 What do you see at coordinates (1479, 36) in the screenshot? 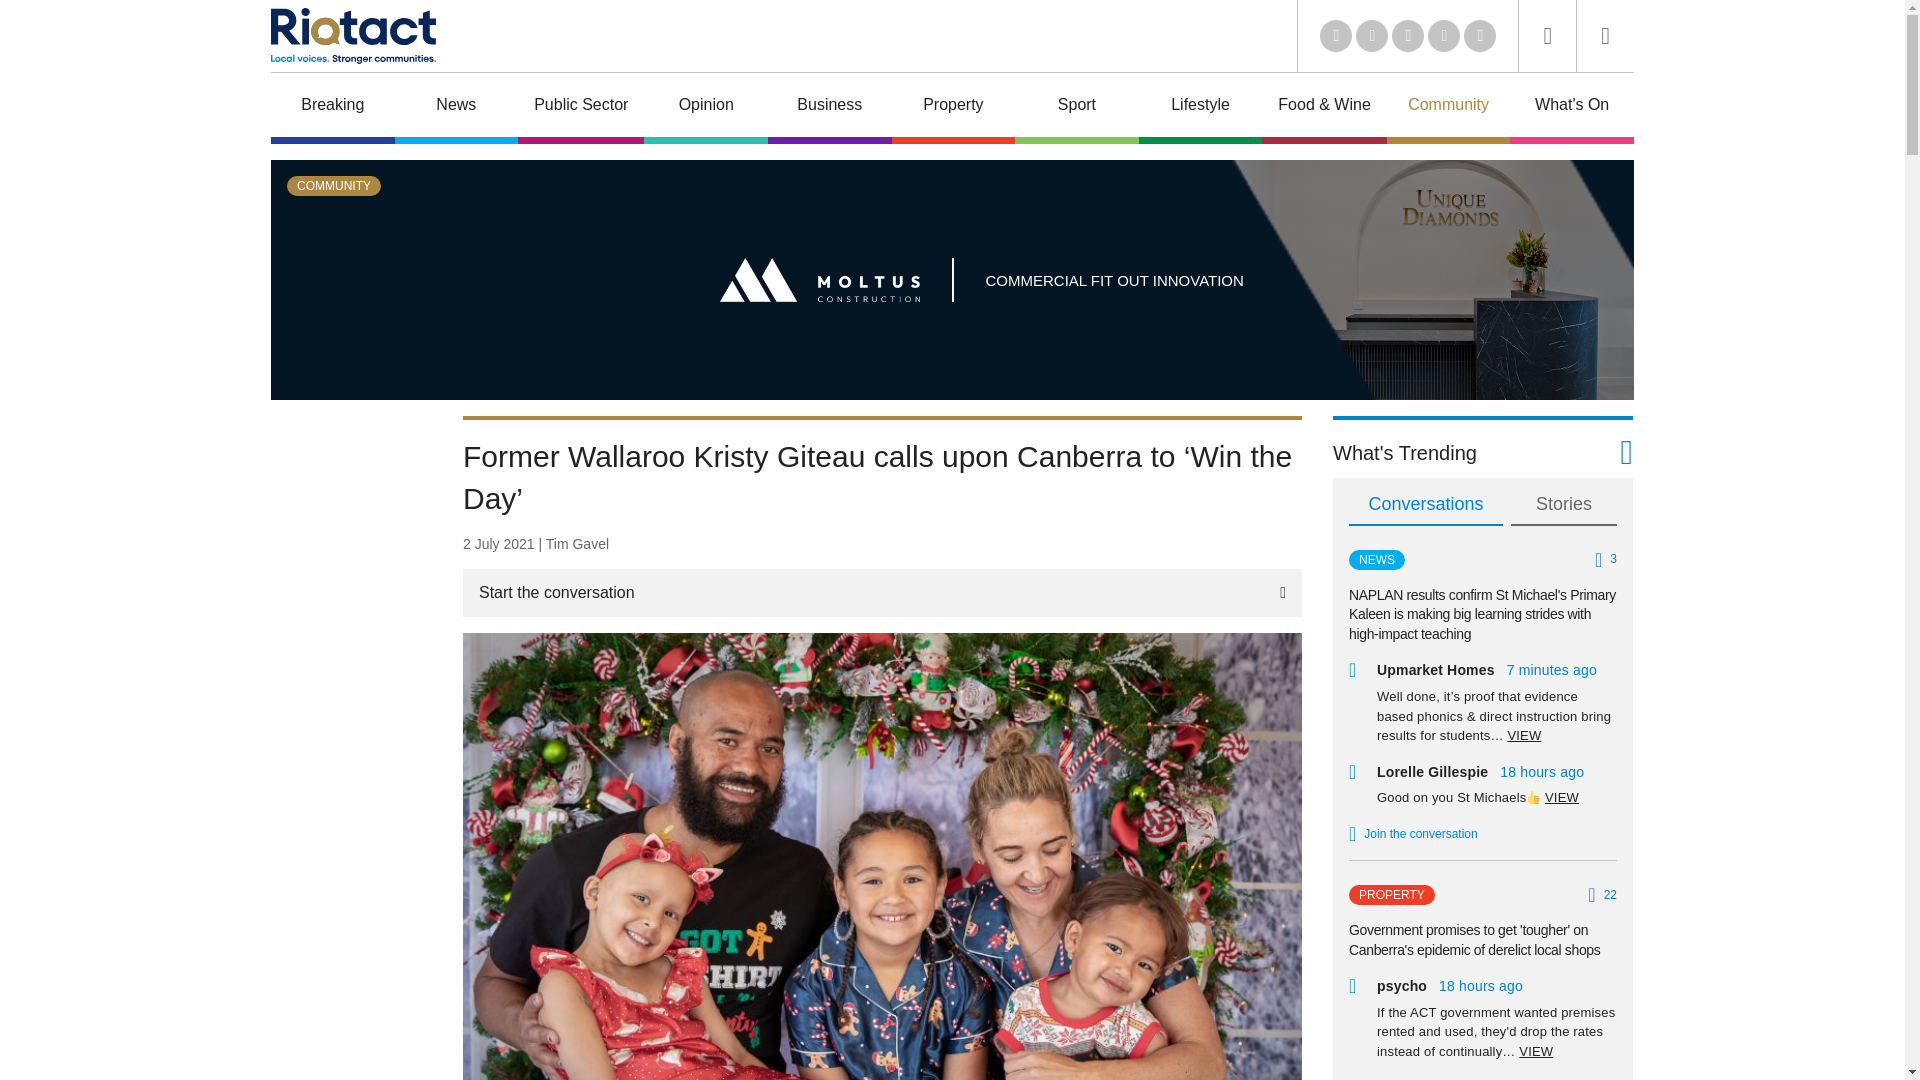
I see `Instagram` at bounding box center [1479, 36].